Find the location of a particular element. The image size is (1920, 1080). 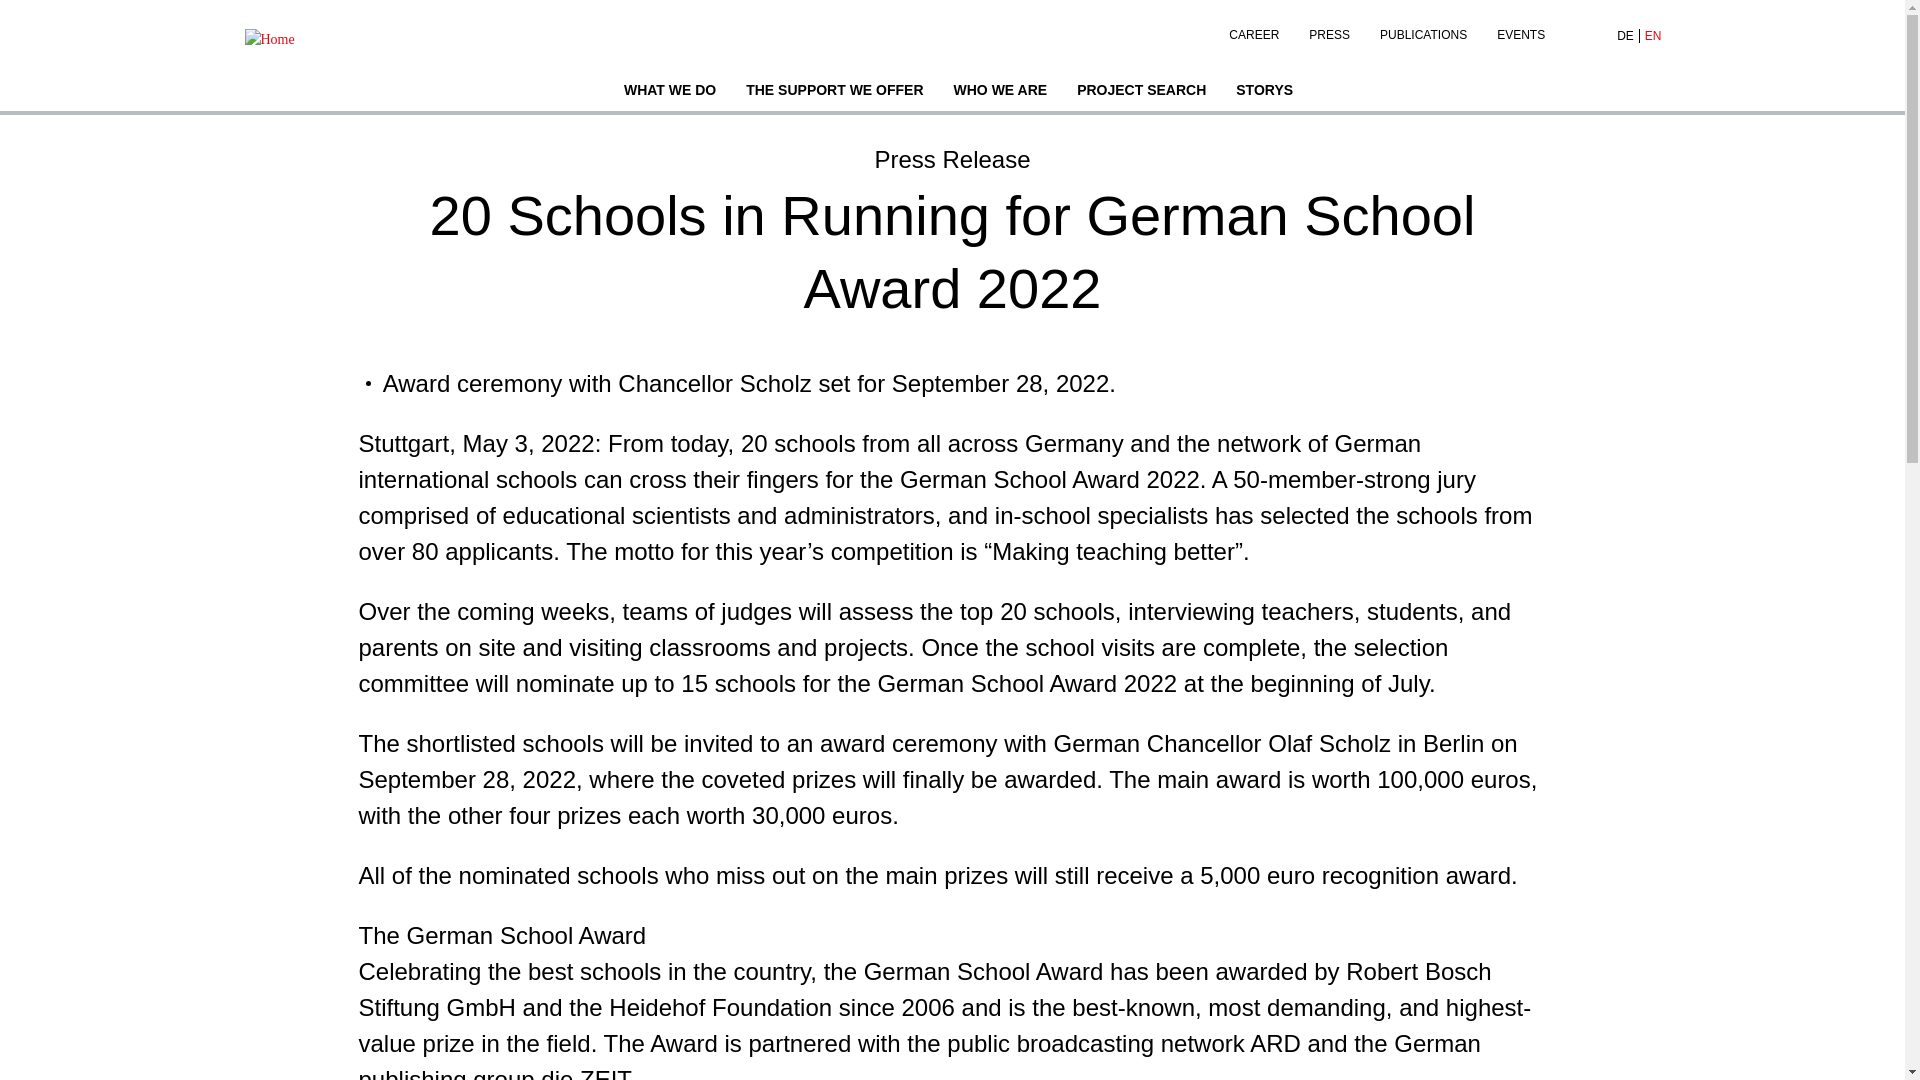

English is located at coordinates (1652, 36).